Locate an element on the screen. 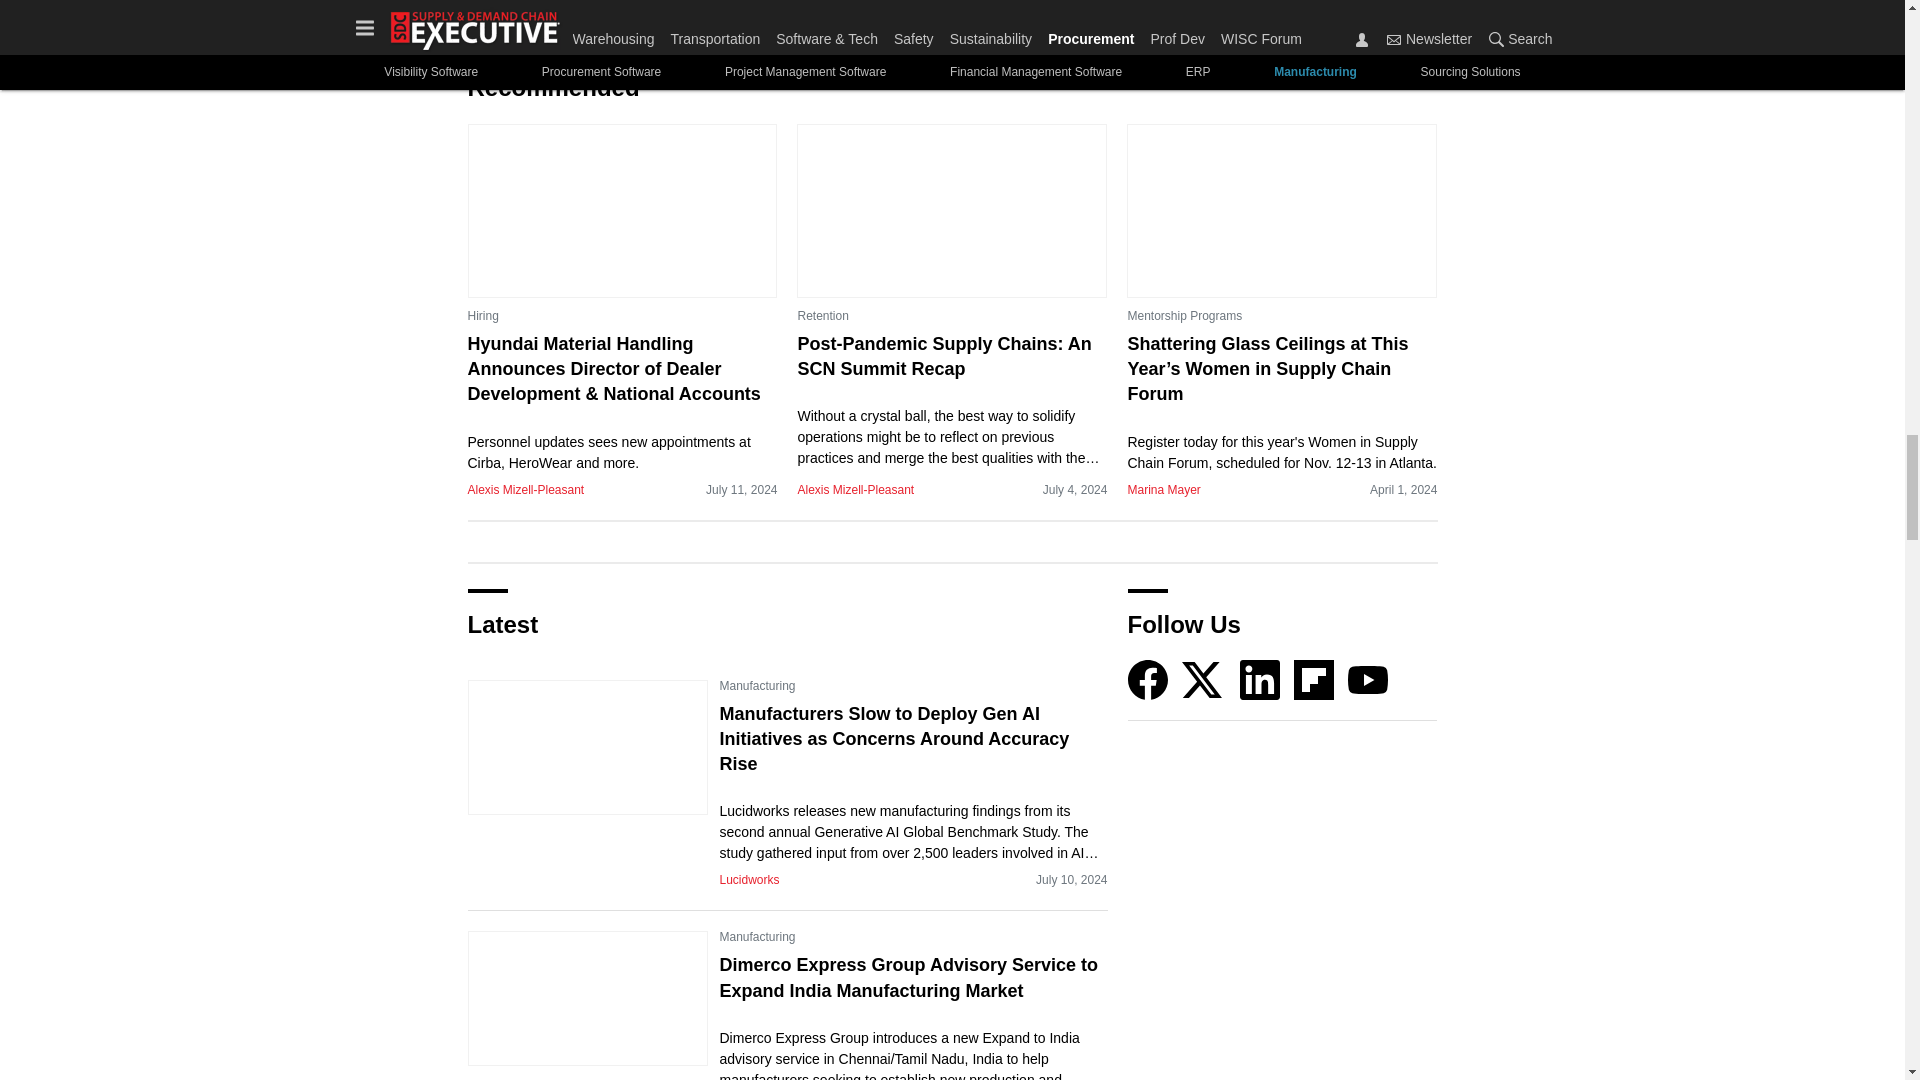 Image resolution: width=1920 pixels, height=1080 pixels. Twitter X icon is located at coordinates (1202, 679).